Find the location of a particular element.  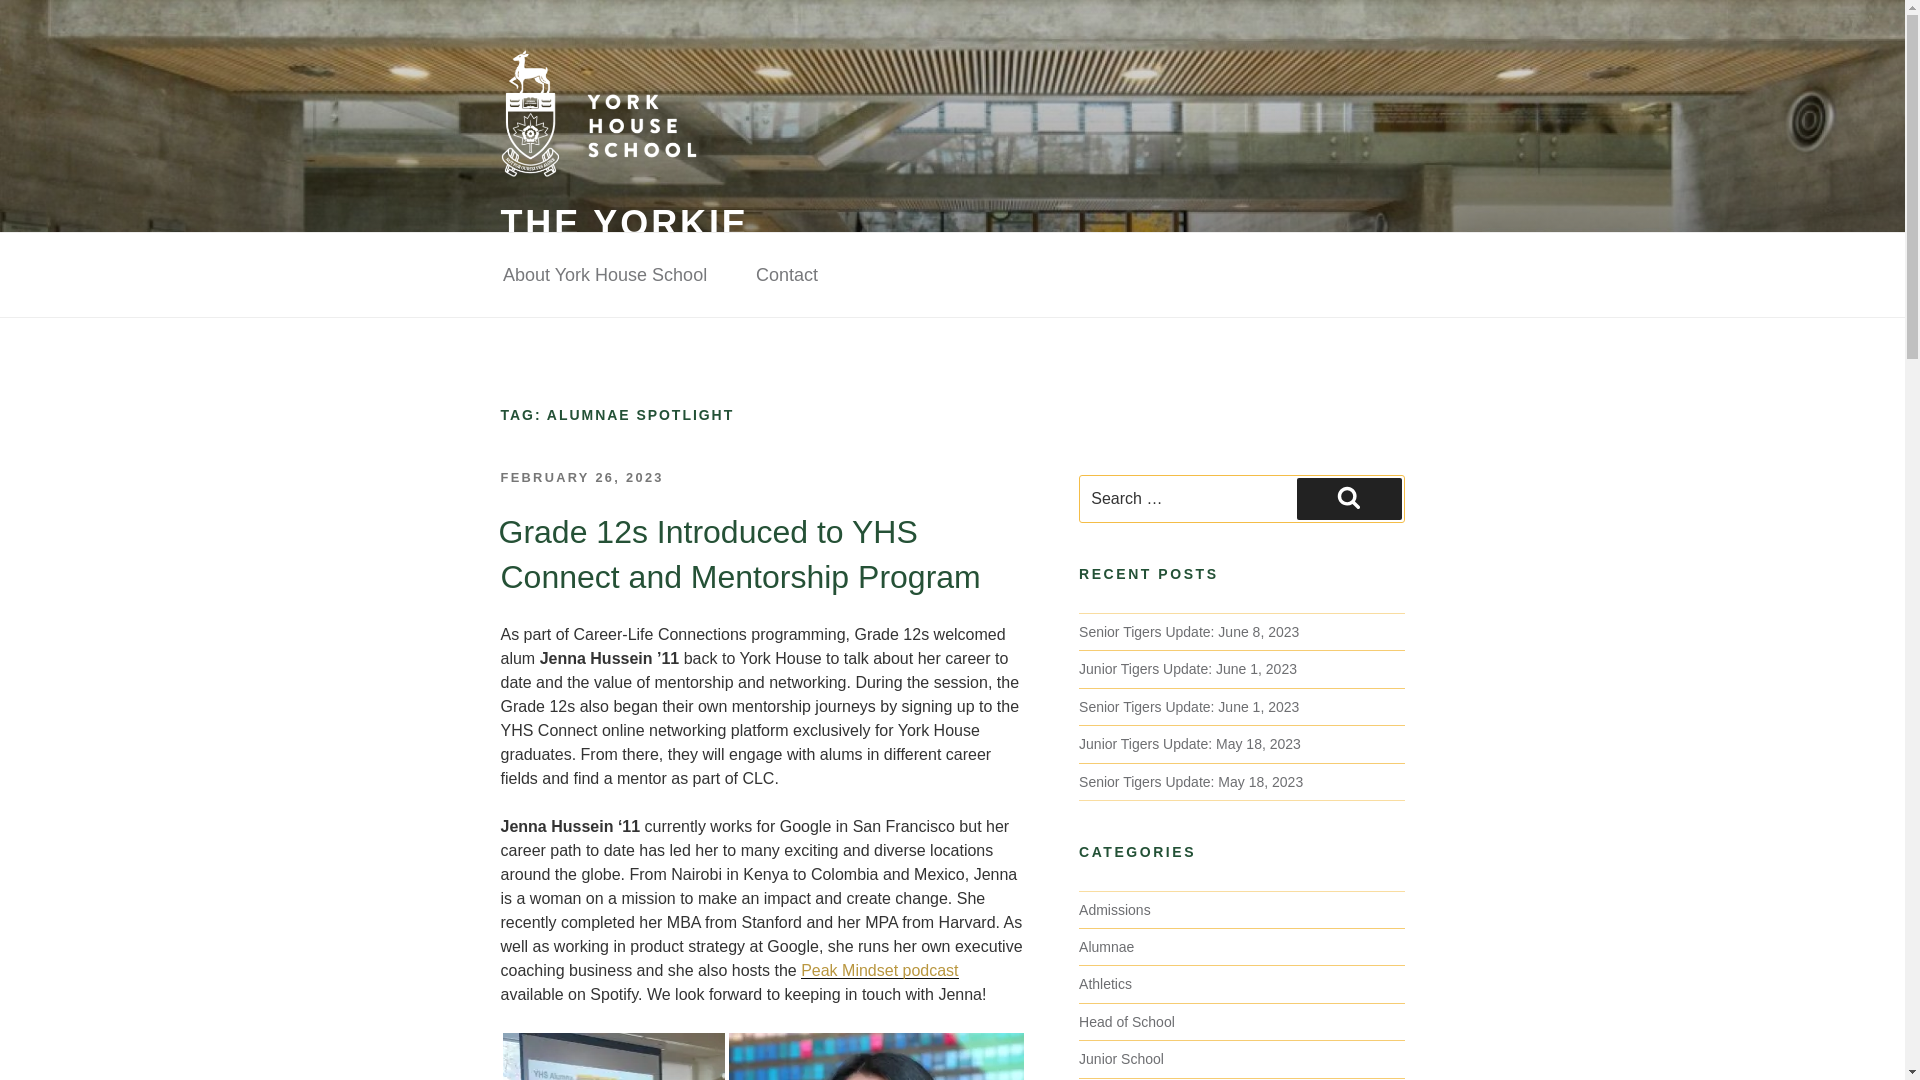

Grade 12s Introduced to YHS Connect and Mentorship Program is located at coordinates (738, 554).